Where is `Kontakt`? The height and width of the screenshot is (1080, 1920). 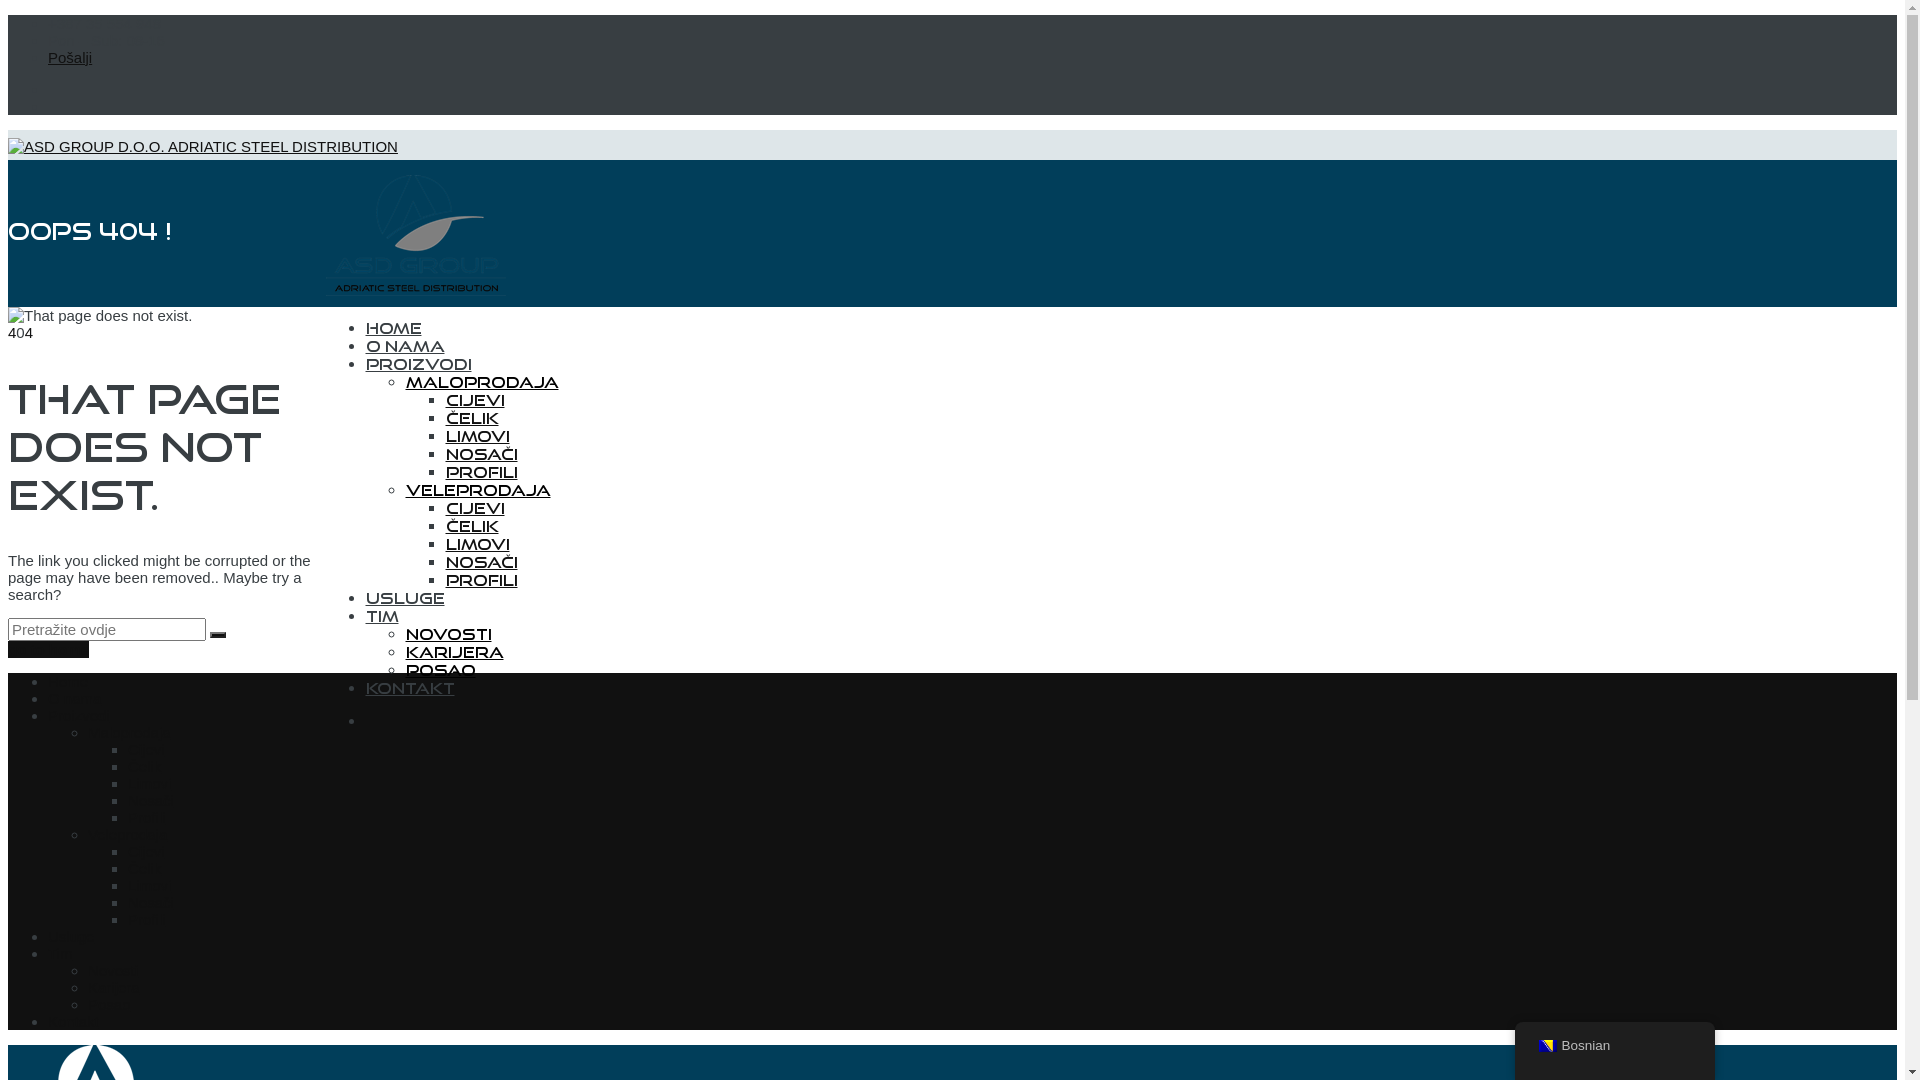
Kontakt is located at coordinates (74, 1022).